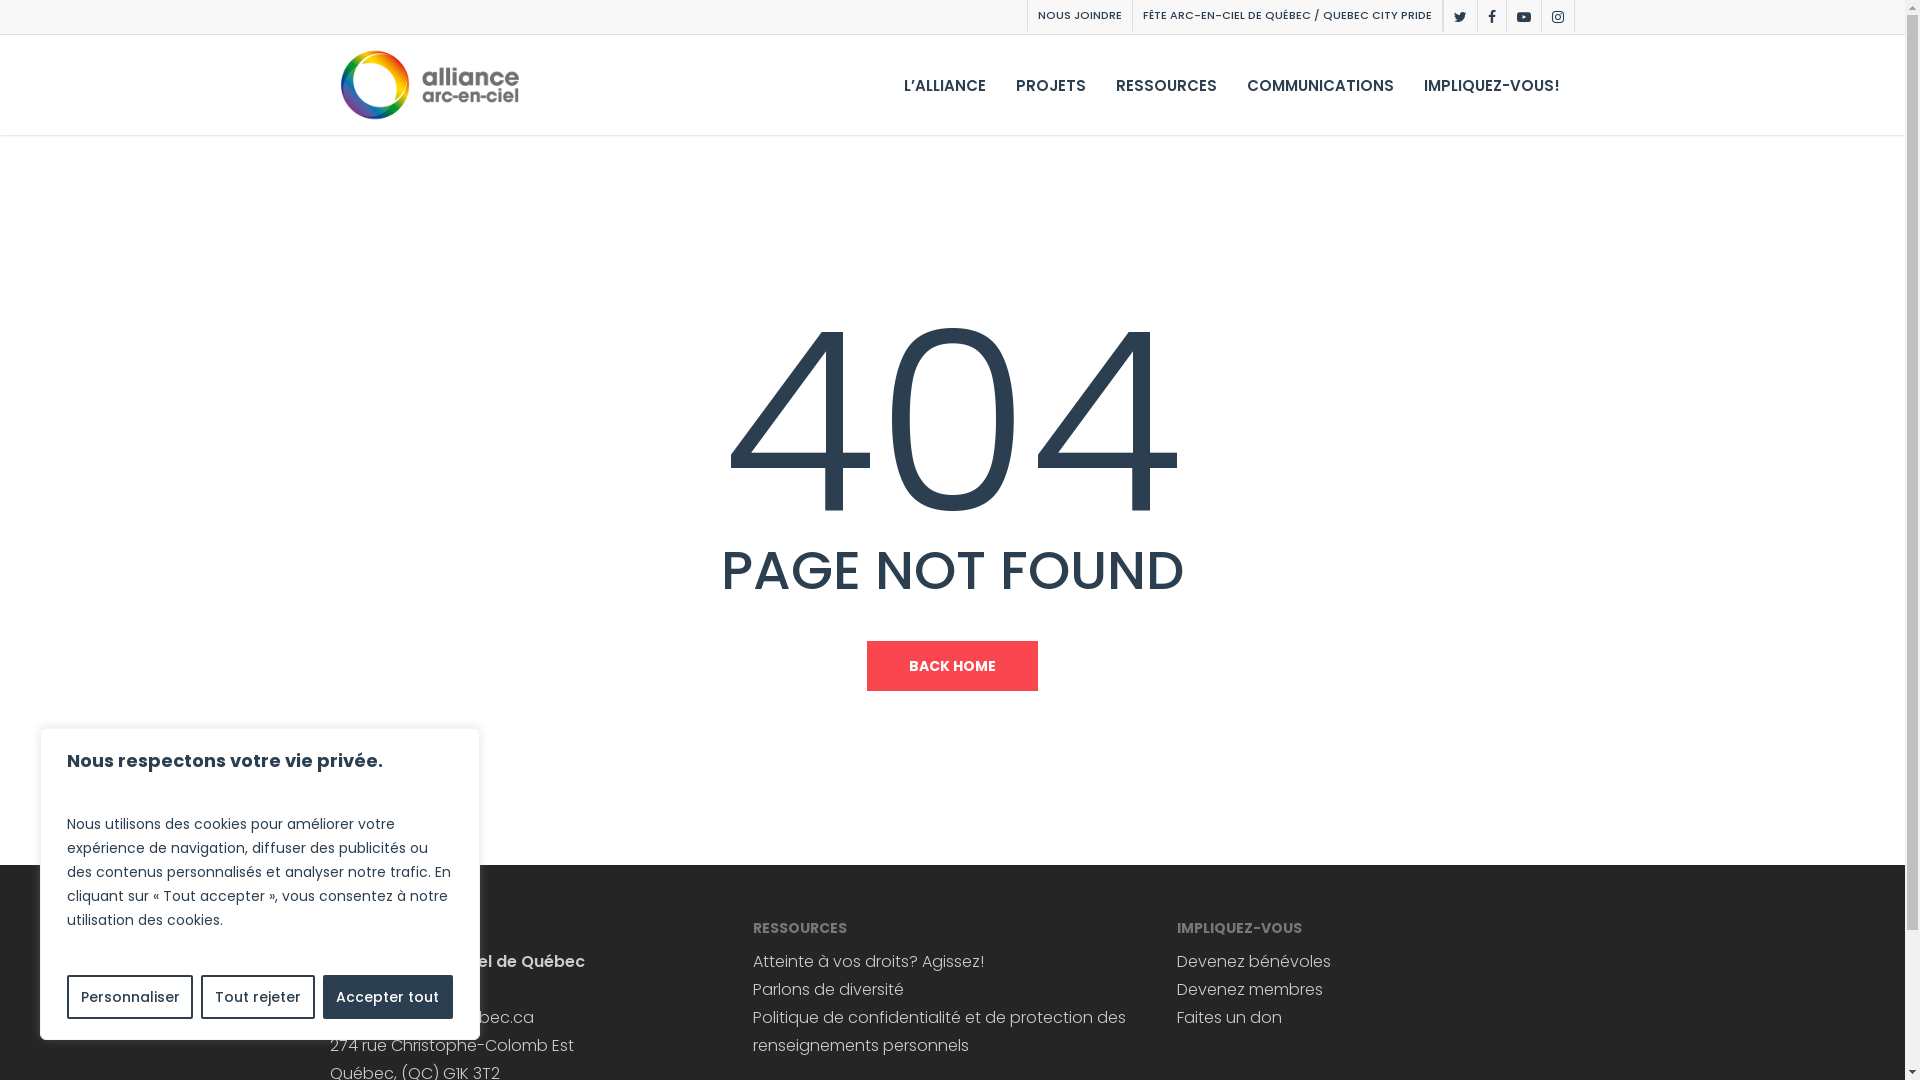 The width and height of the screenshot is (1920, 1080). I want to click on INSTAGRAM, so click(1558, 16).